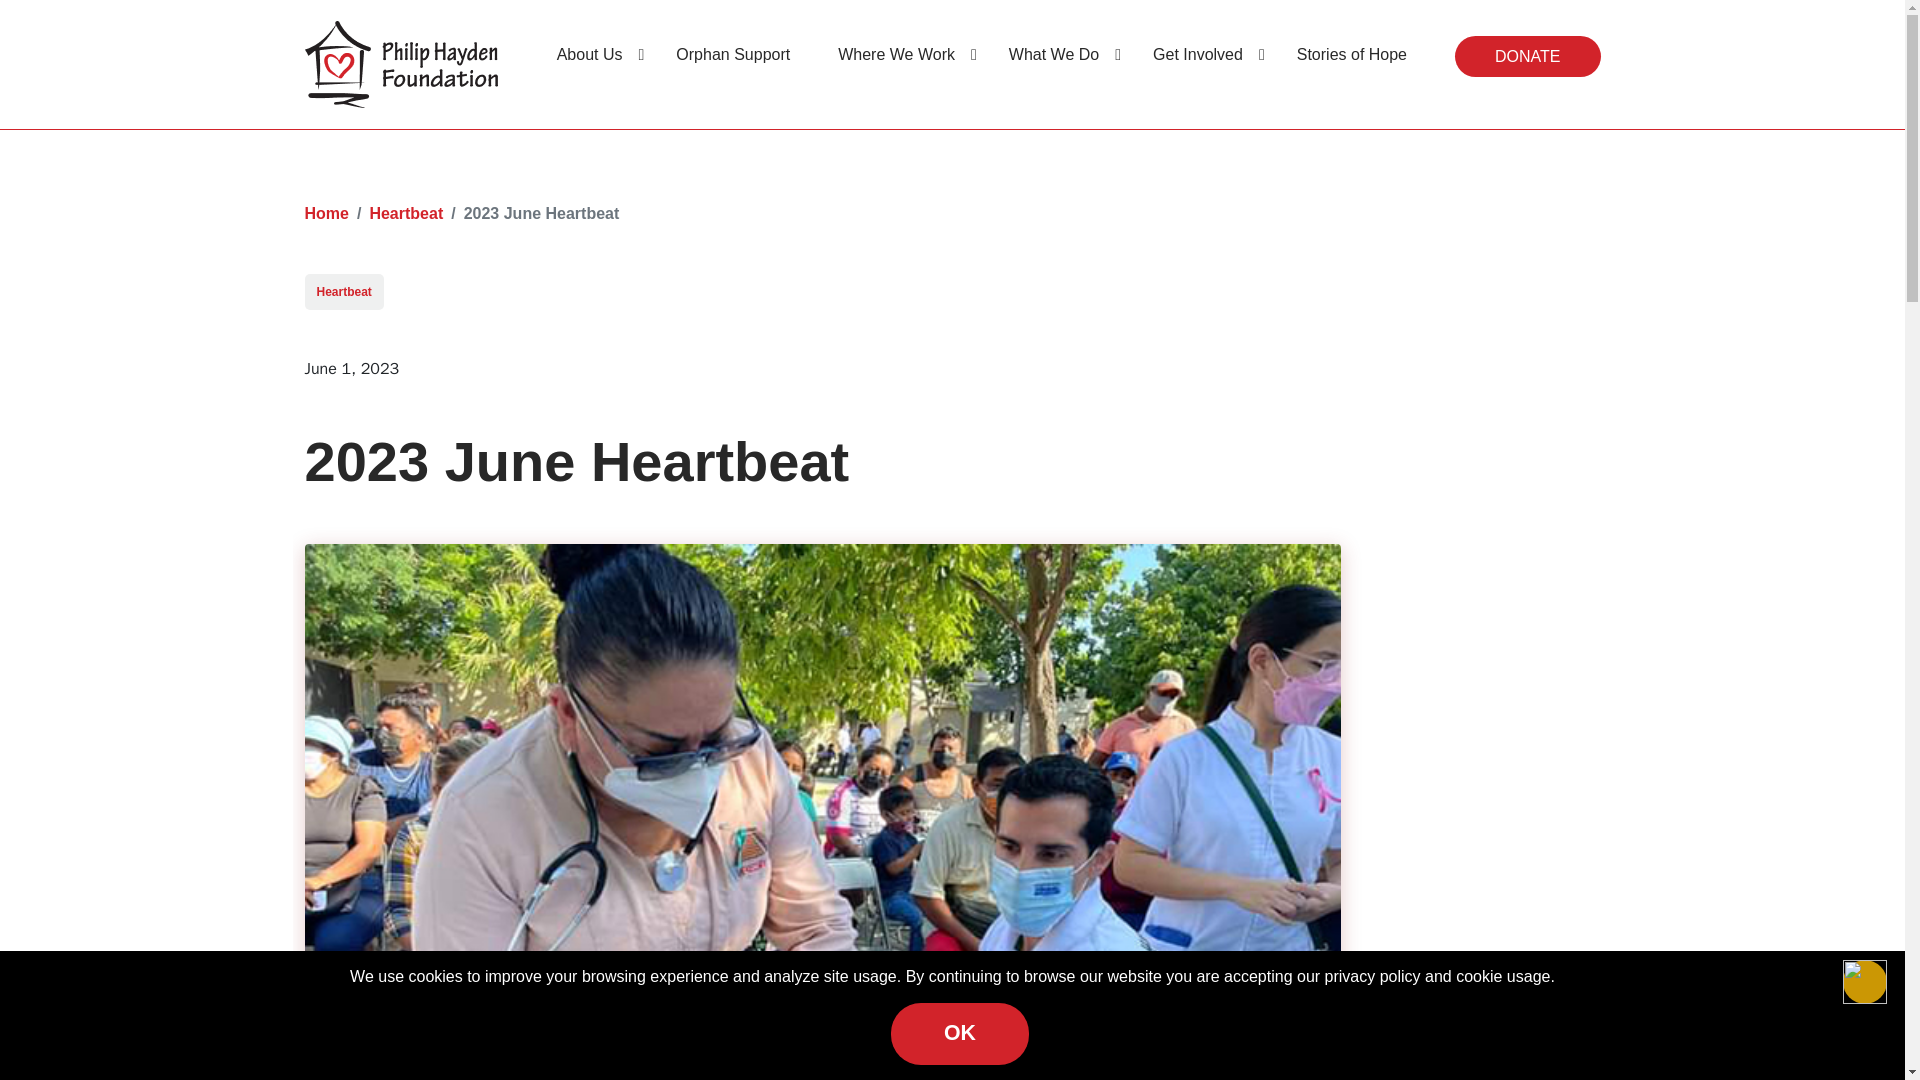  Describe the element at coordinates (960, 1034) in the screenshot. I see `OK` at that location.